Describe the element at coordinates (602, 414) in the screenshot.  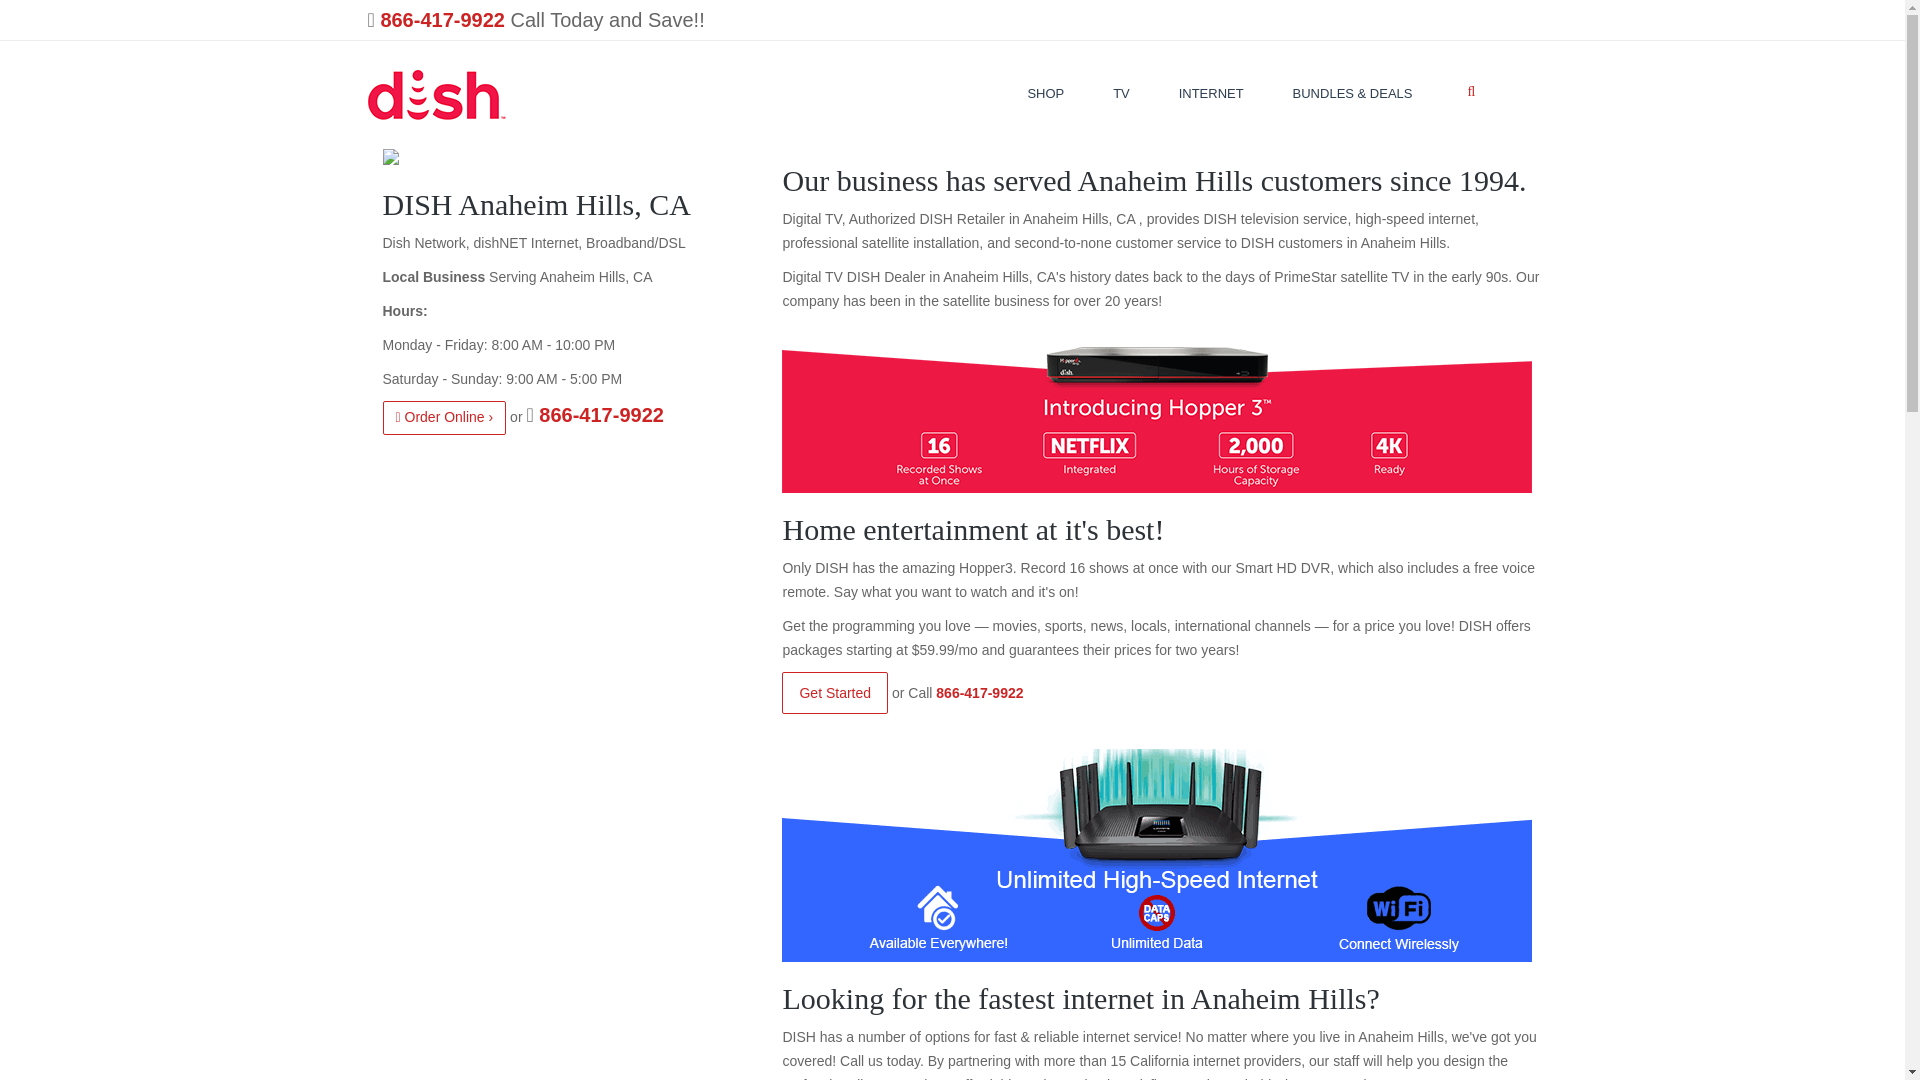
I see `866-417-9922` at that location.